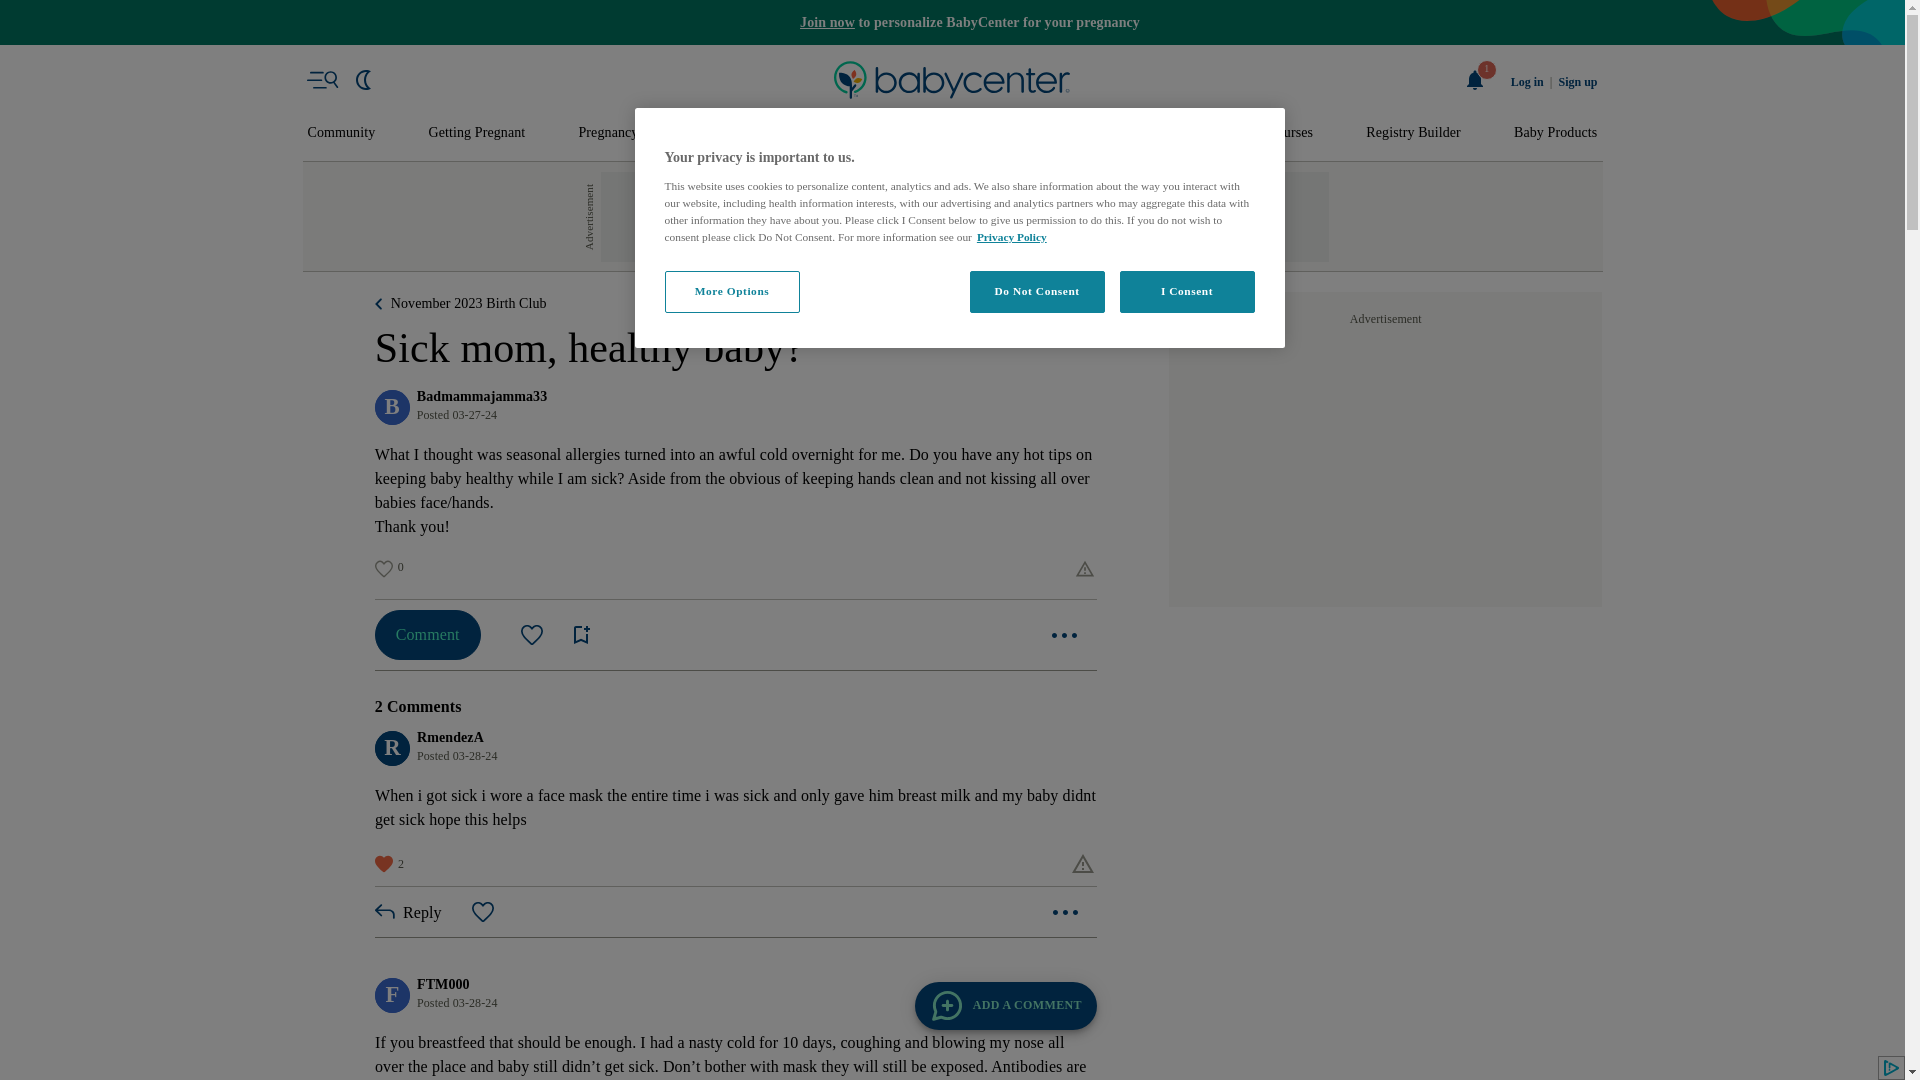 Image resolution: width=1920 pixels, height=1080 pixels. Describe the element at coordinates (1527, 82) in the screenshot. I see `Log in` at that location.